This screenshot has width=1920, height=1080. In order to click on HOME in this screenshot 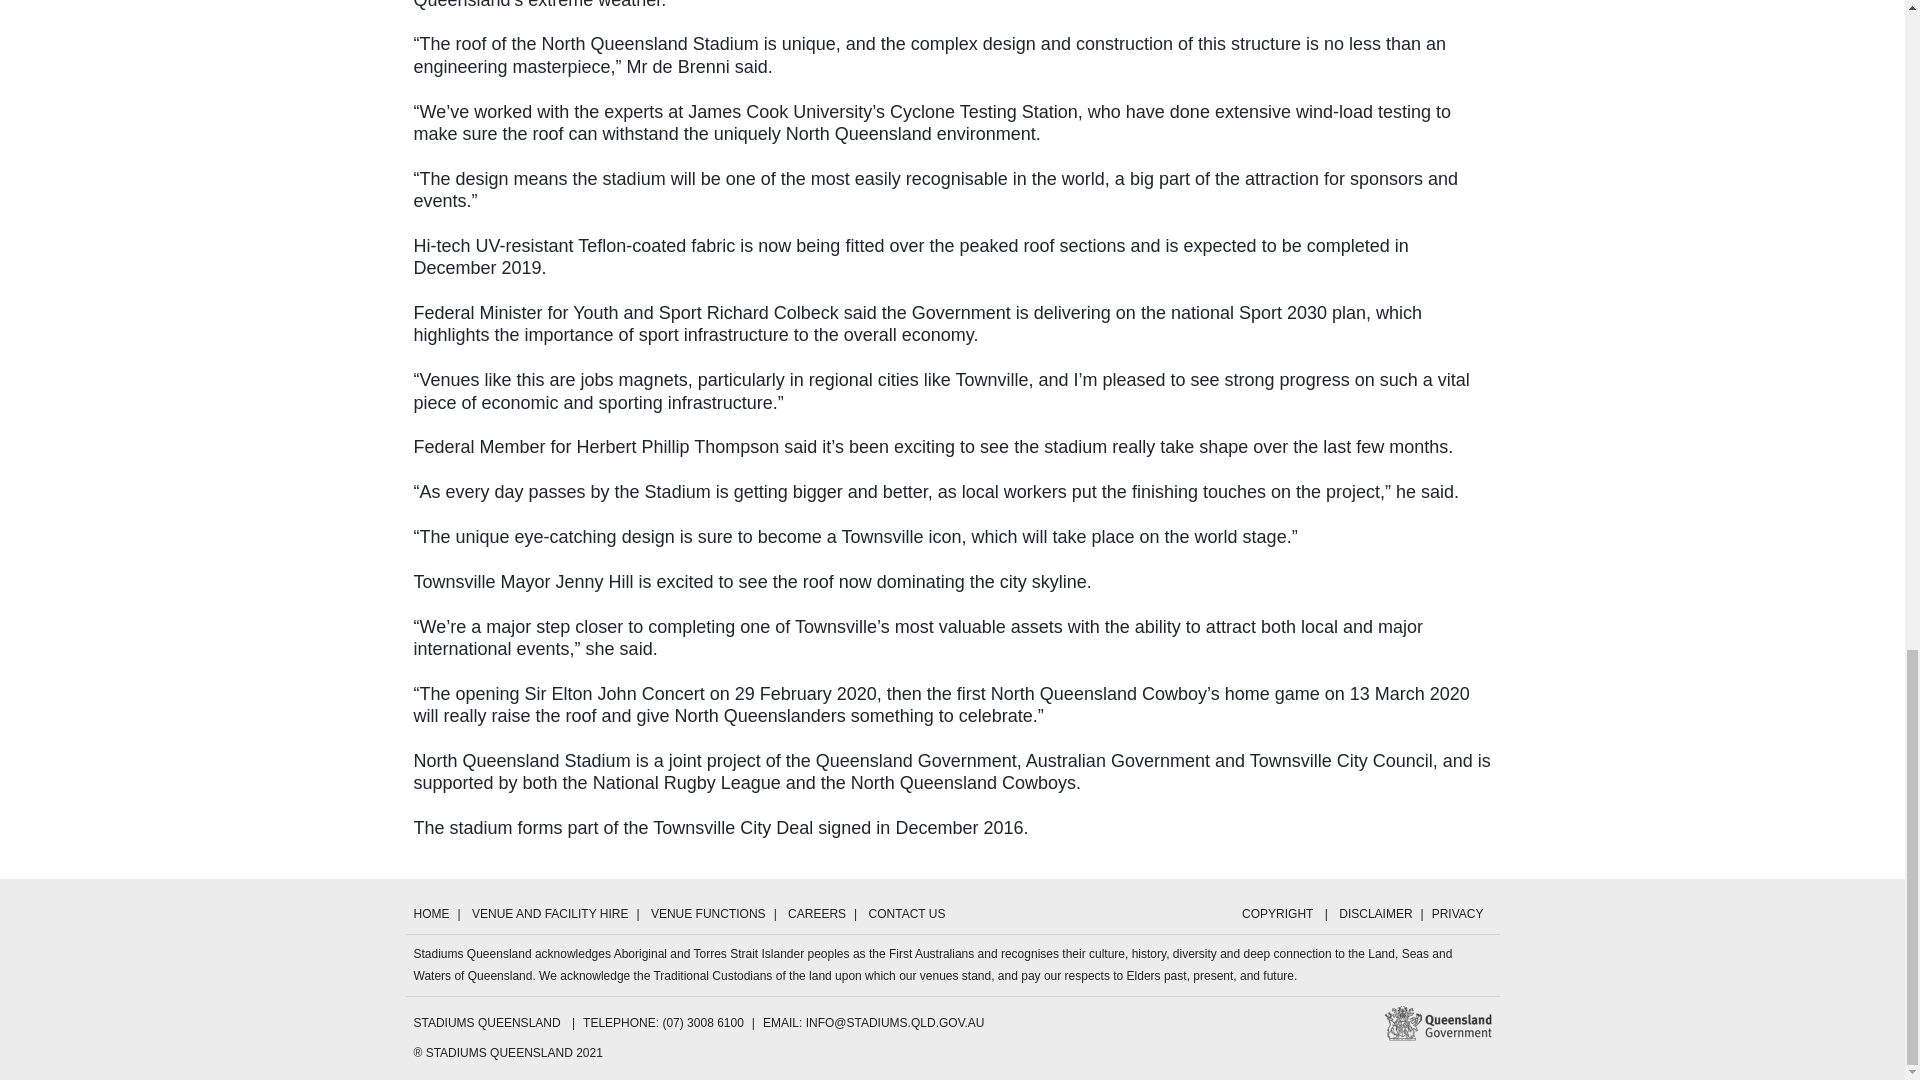, I will do `click(436, 914)`.